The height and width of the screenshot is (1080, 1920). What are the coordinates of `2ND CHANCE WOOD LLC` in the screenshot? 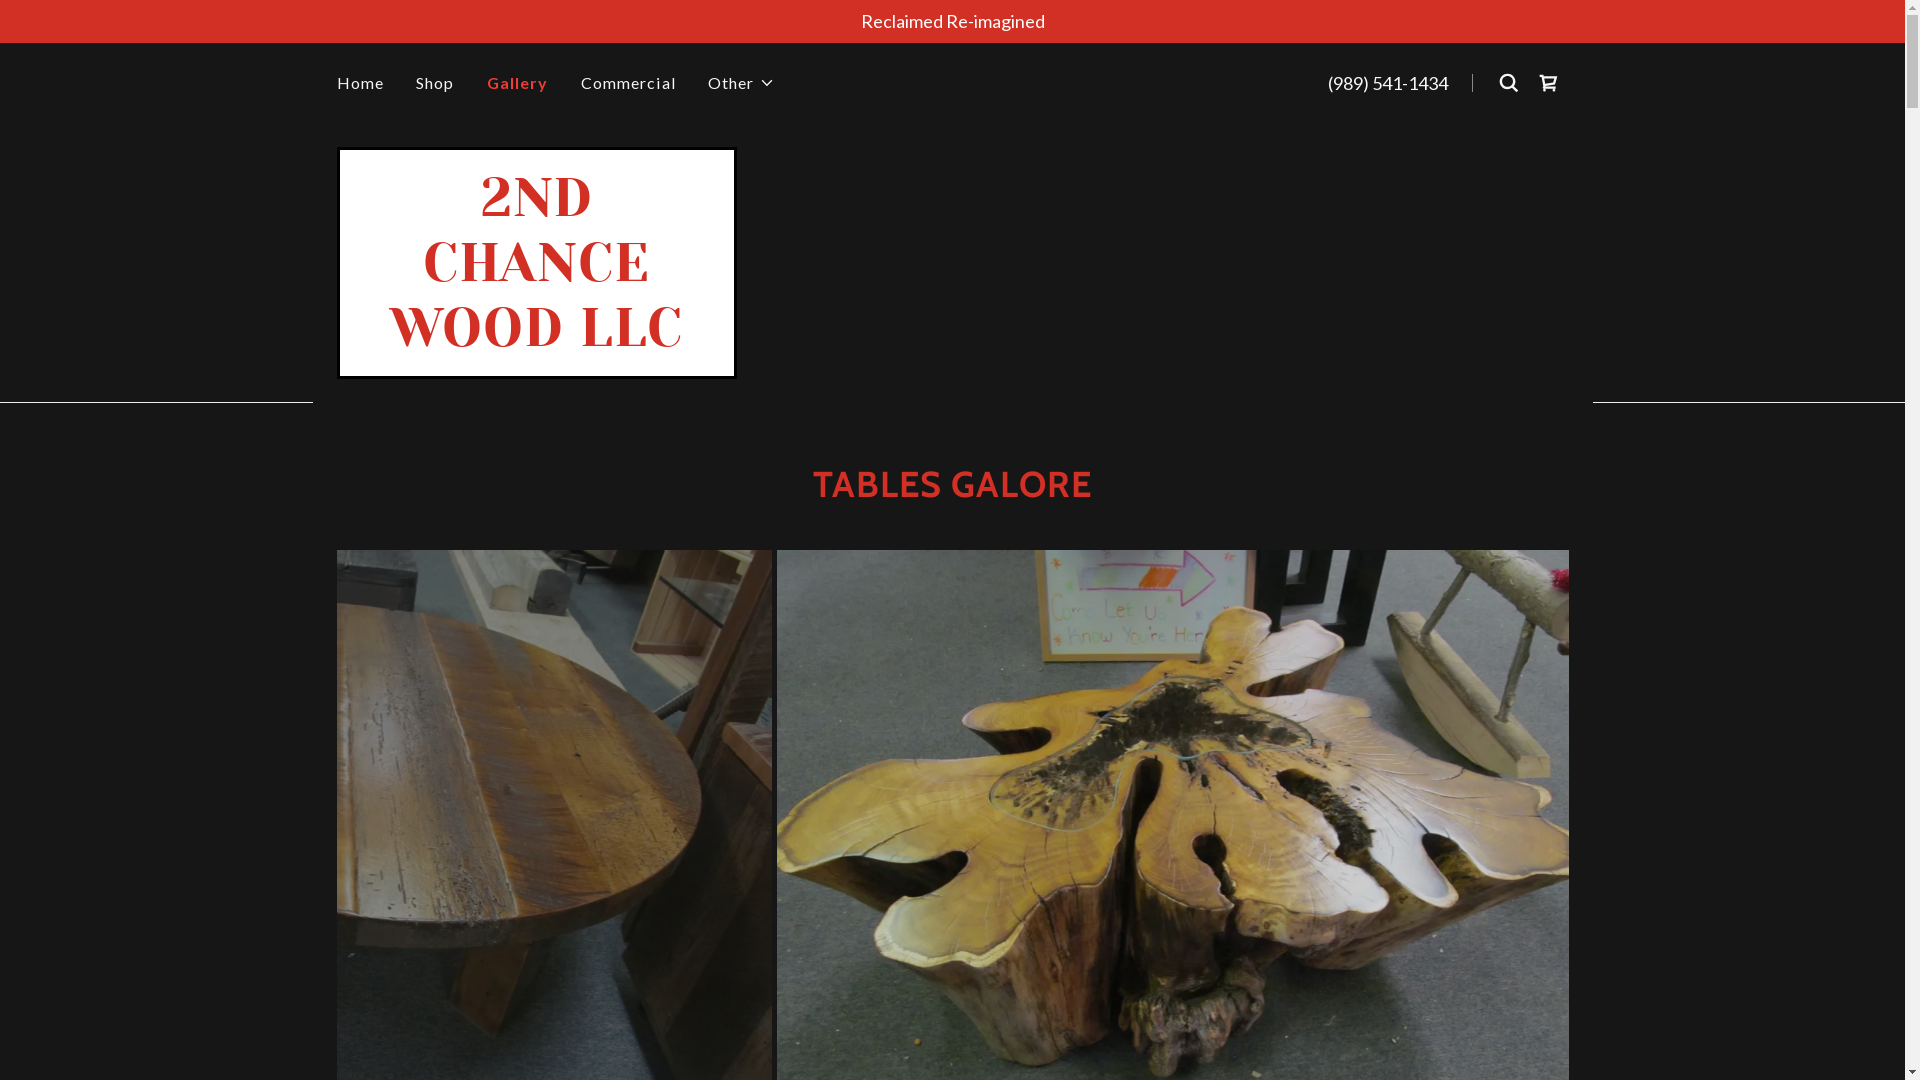 It's located at (537, 339).